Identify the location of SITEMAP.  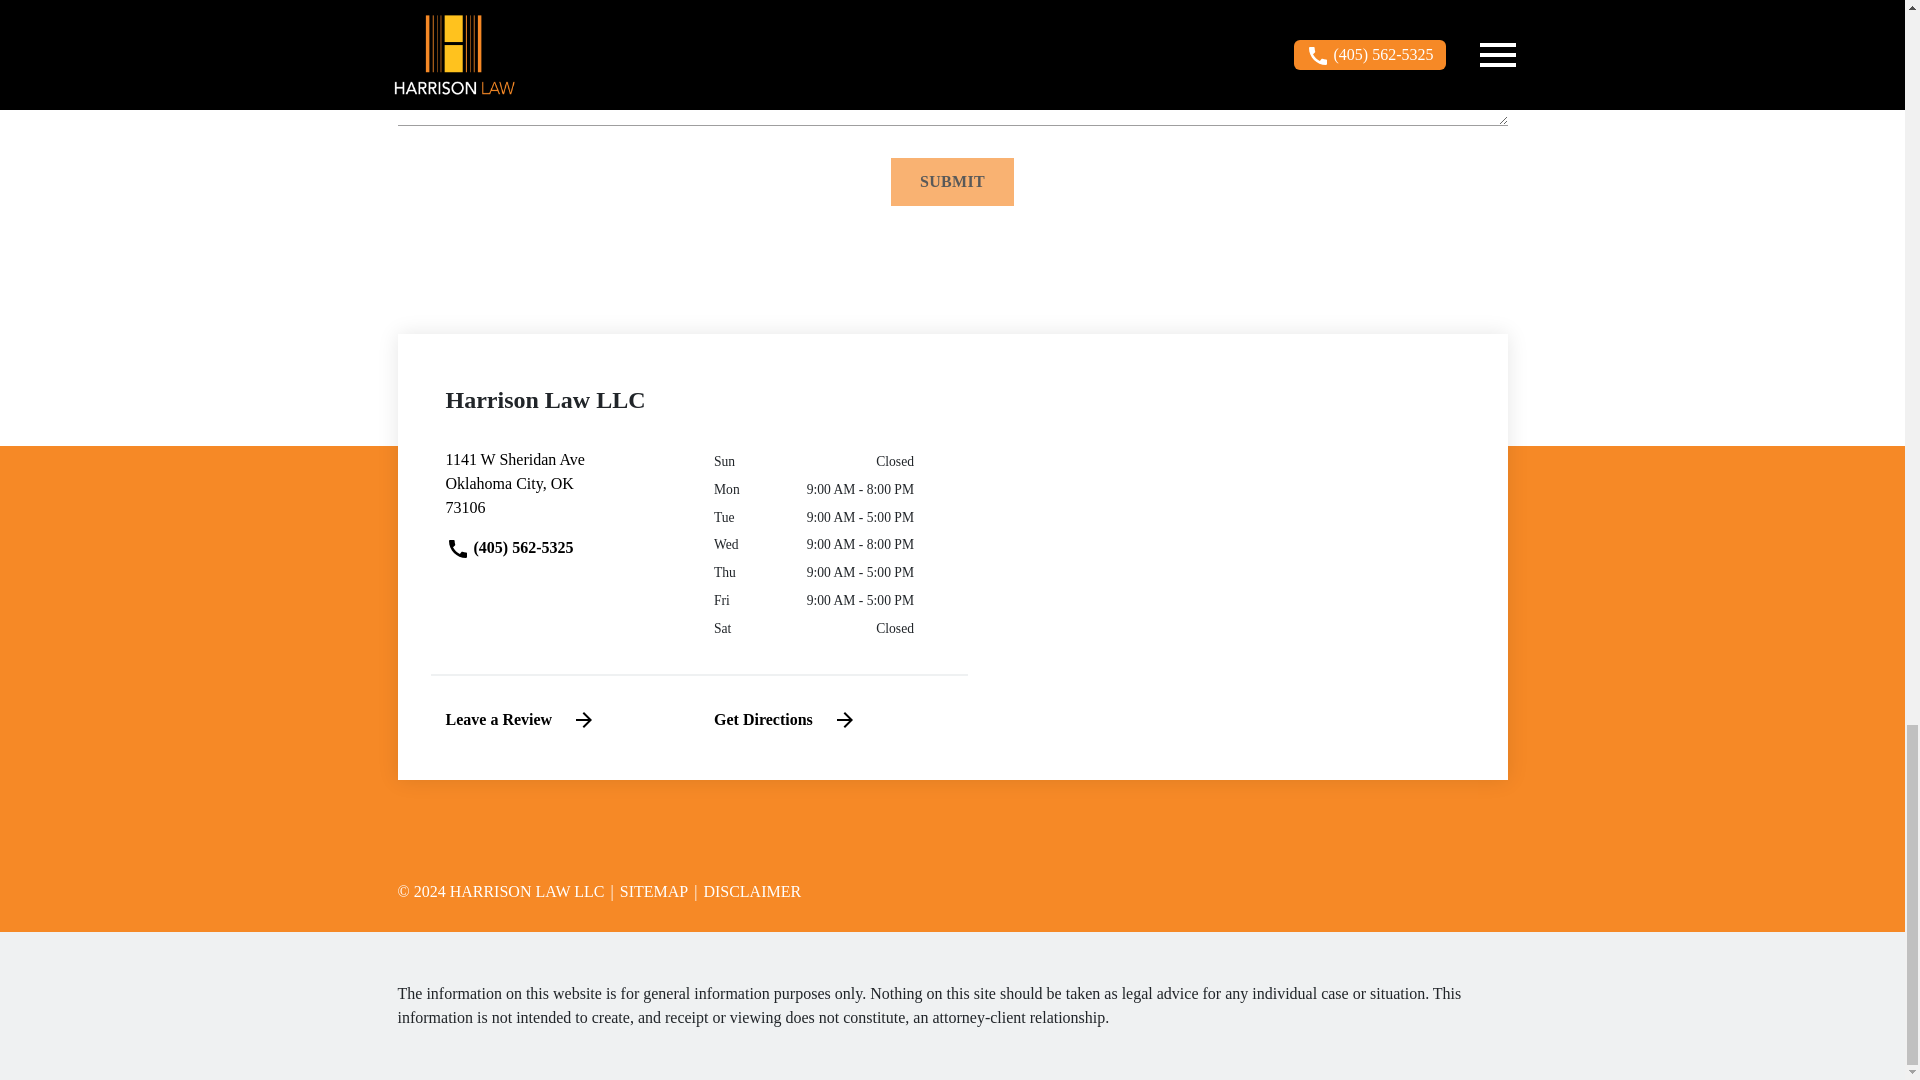
(565, 492).